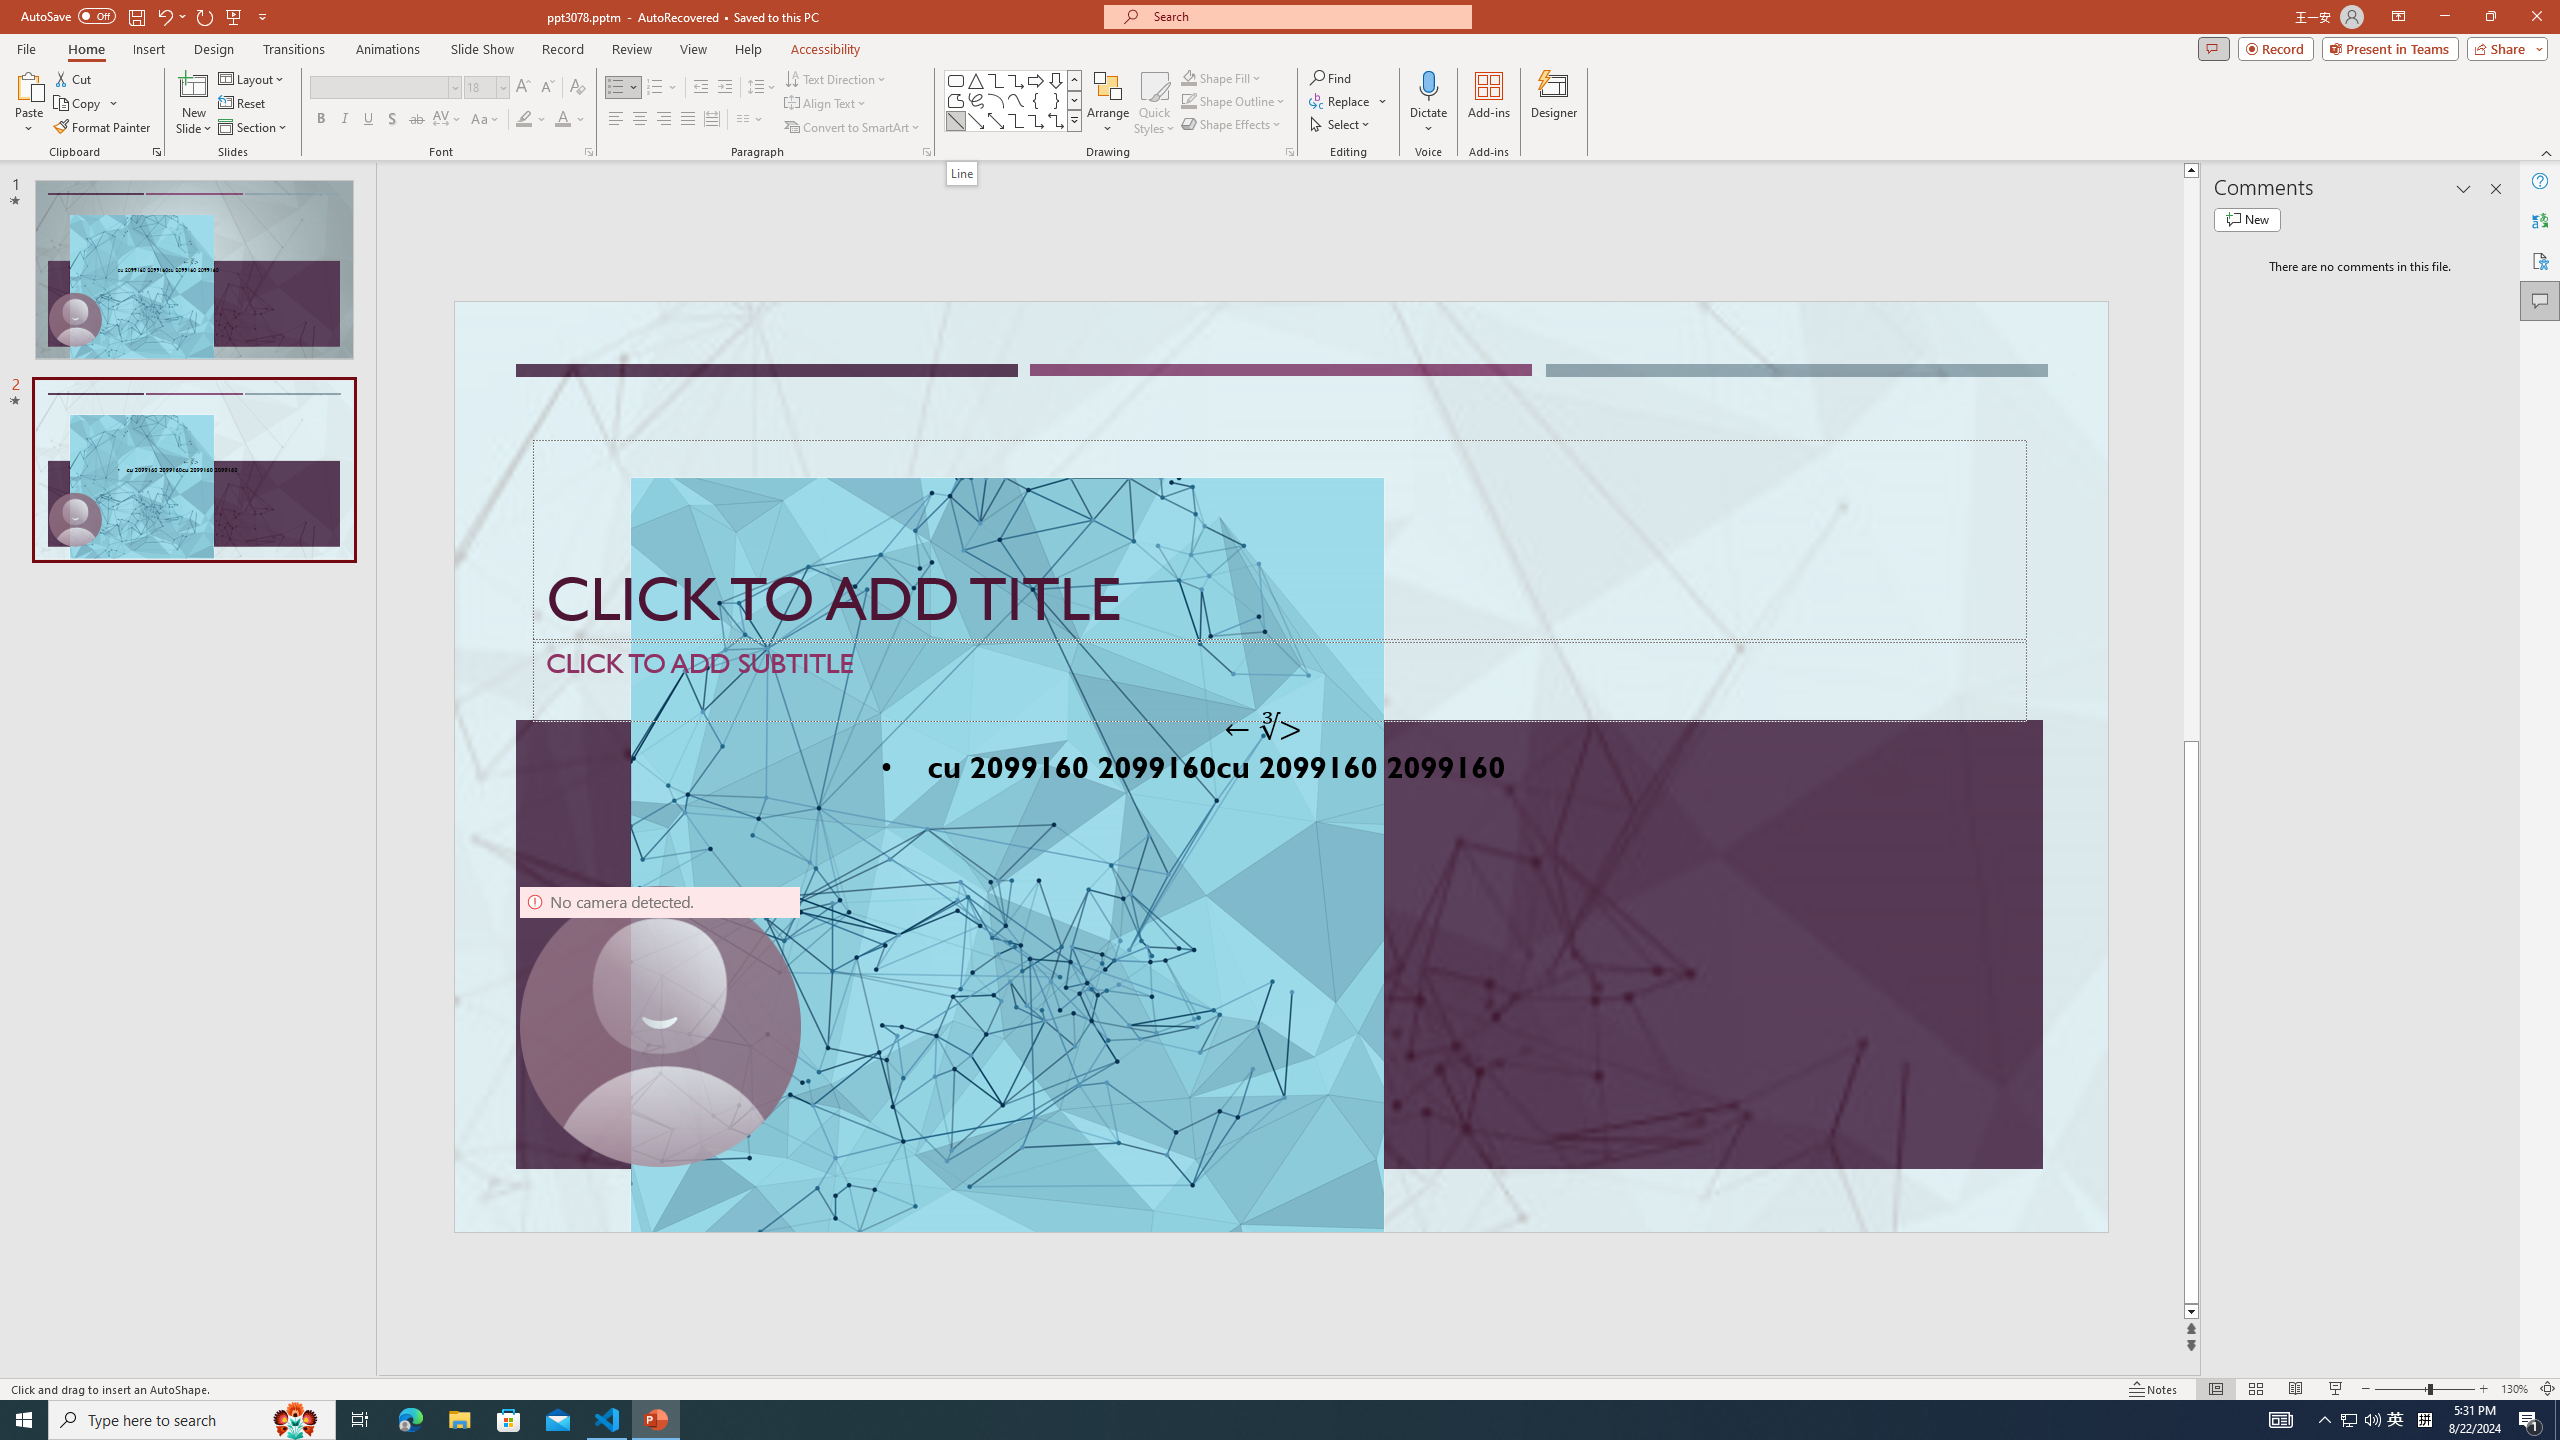 The height and width of the screenshot is (1440, 2560). Describe the element at coordinates (1222, 78) in the screenshot. I see `Shape Fill` at that location.